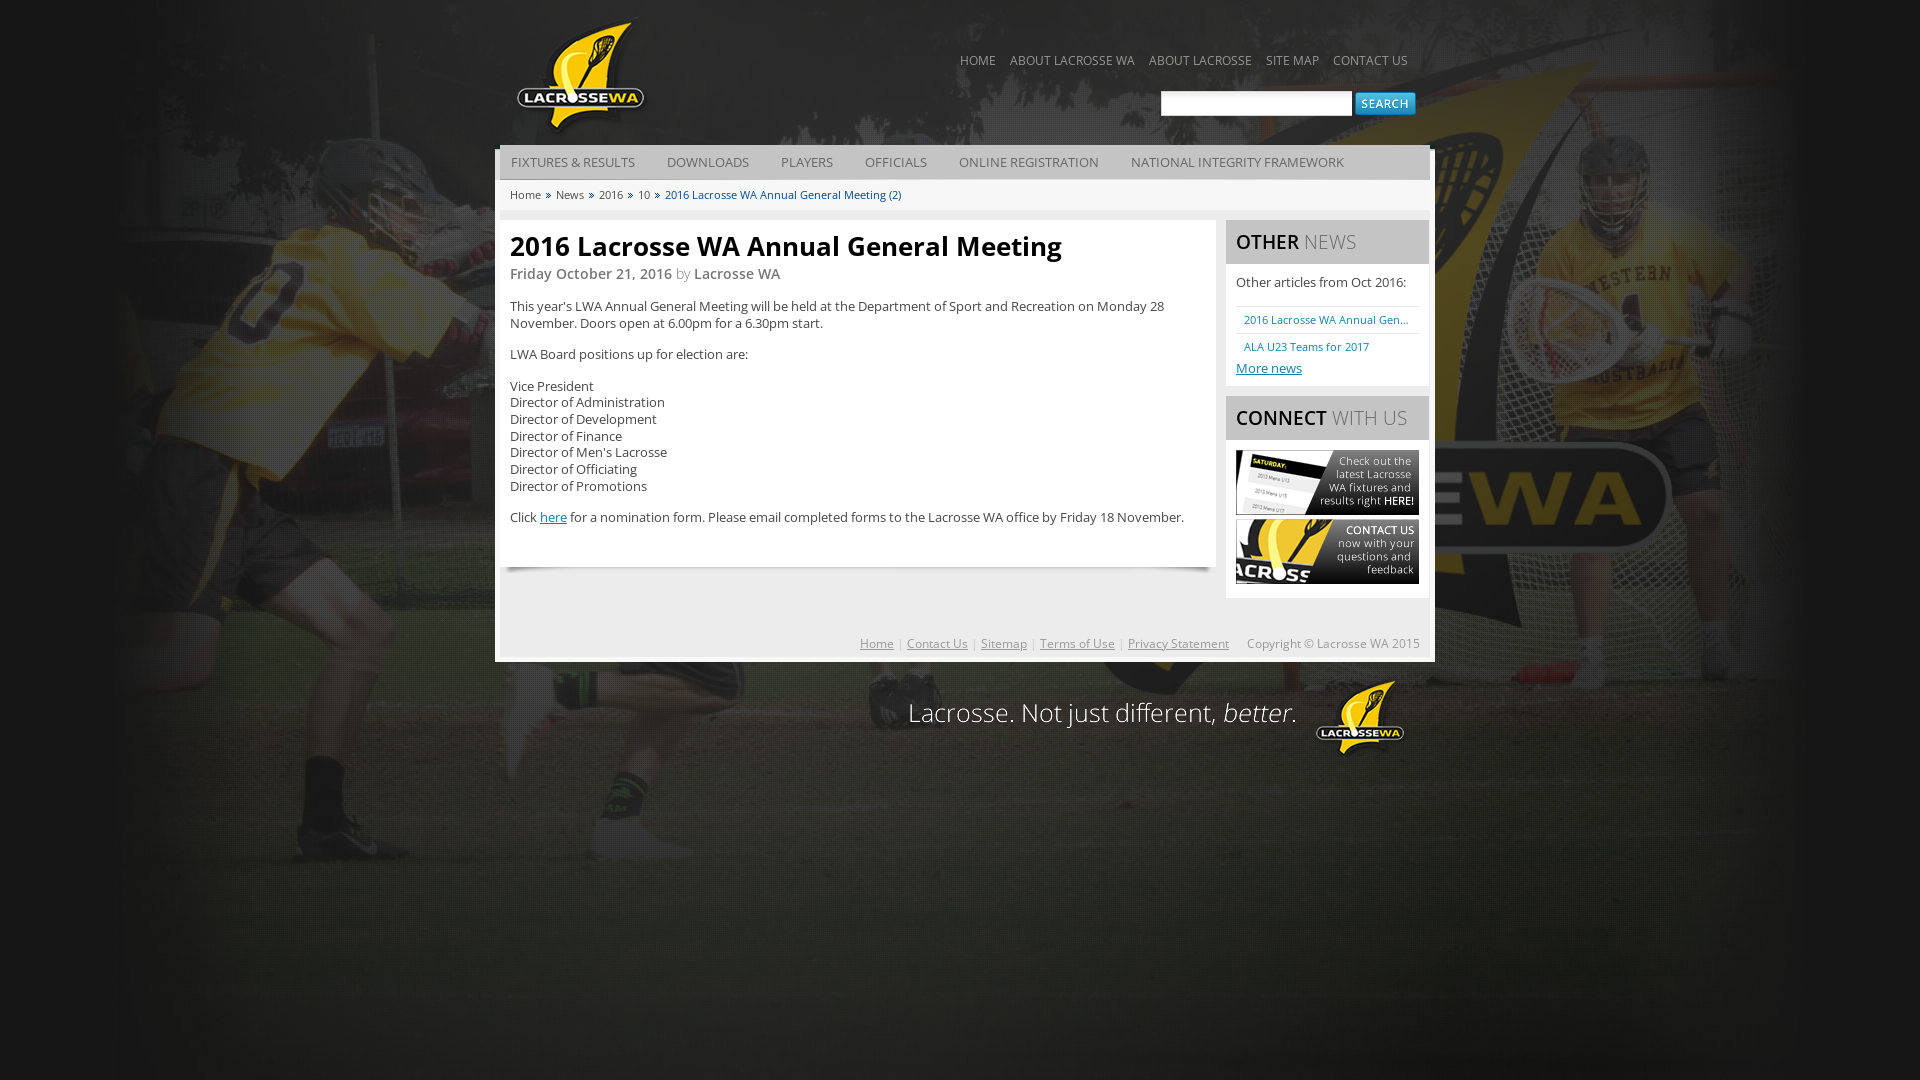 Image resolution: width=1920 pixels, height=1080 pixels. Describe the element at coordinates (1292, 60) in the screenshot. I see `SITE MAP` at that location.